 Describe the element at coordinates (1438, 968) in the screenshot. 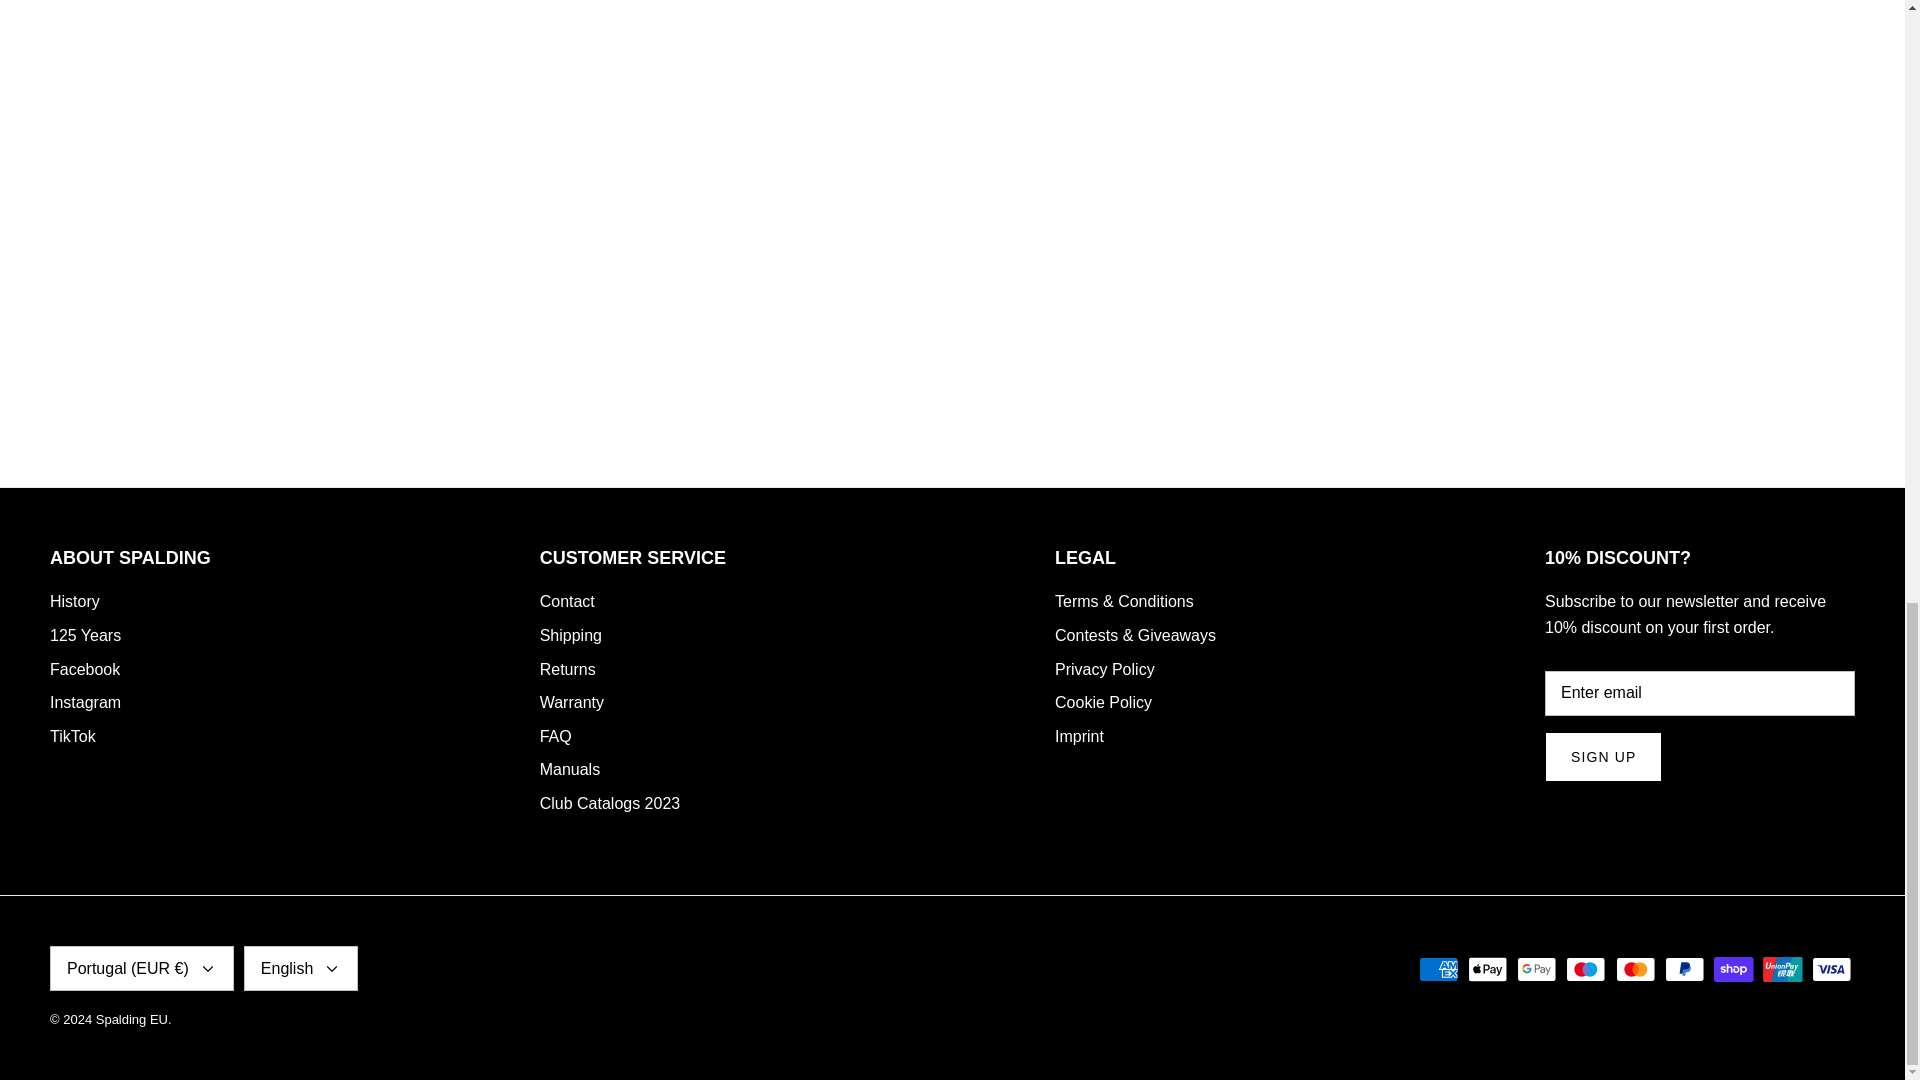

I see `American Express` at that location.